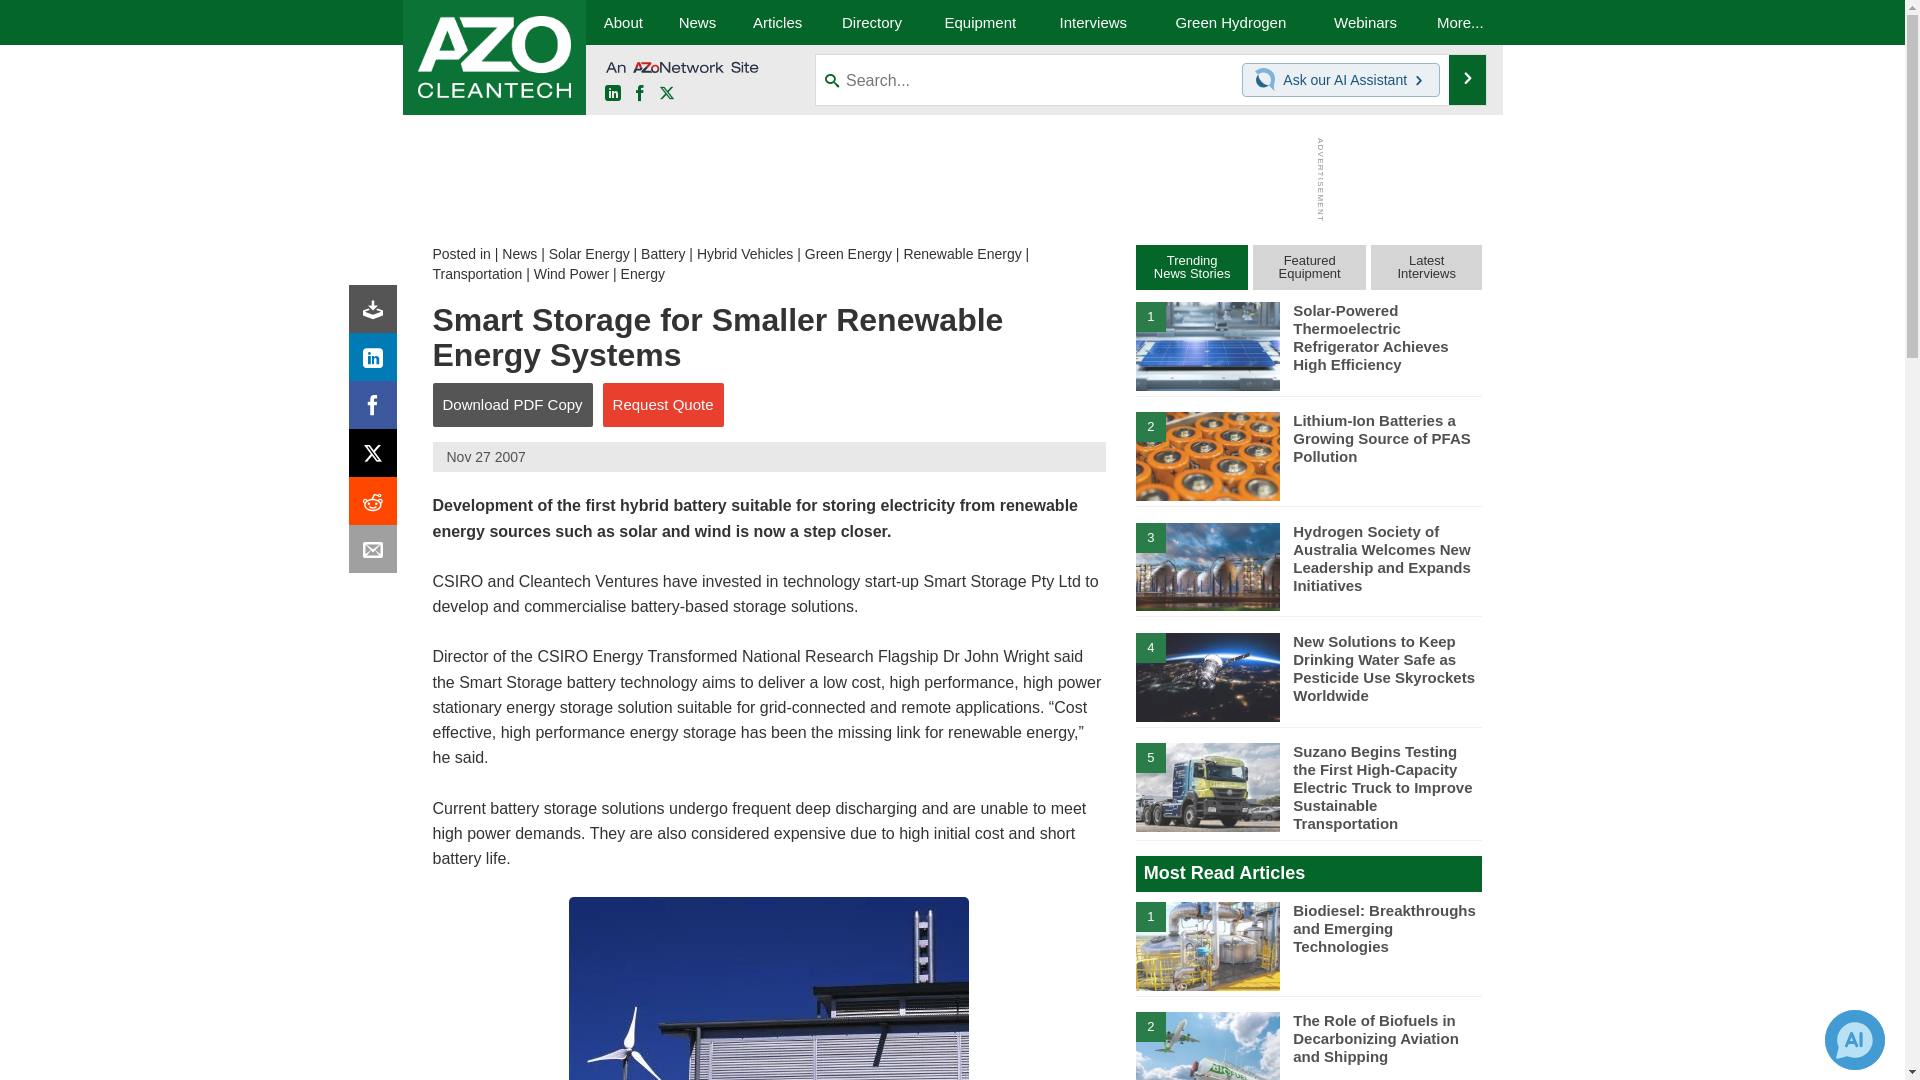  What do you see at coordinates (377, 314) in the screenshot?
I see `Download PDF copy` at bounding box center [377, 314].